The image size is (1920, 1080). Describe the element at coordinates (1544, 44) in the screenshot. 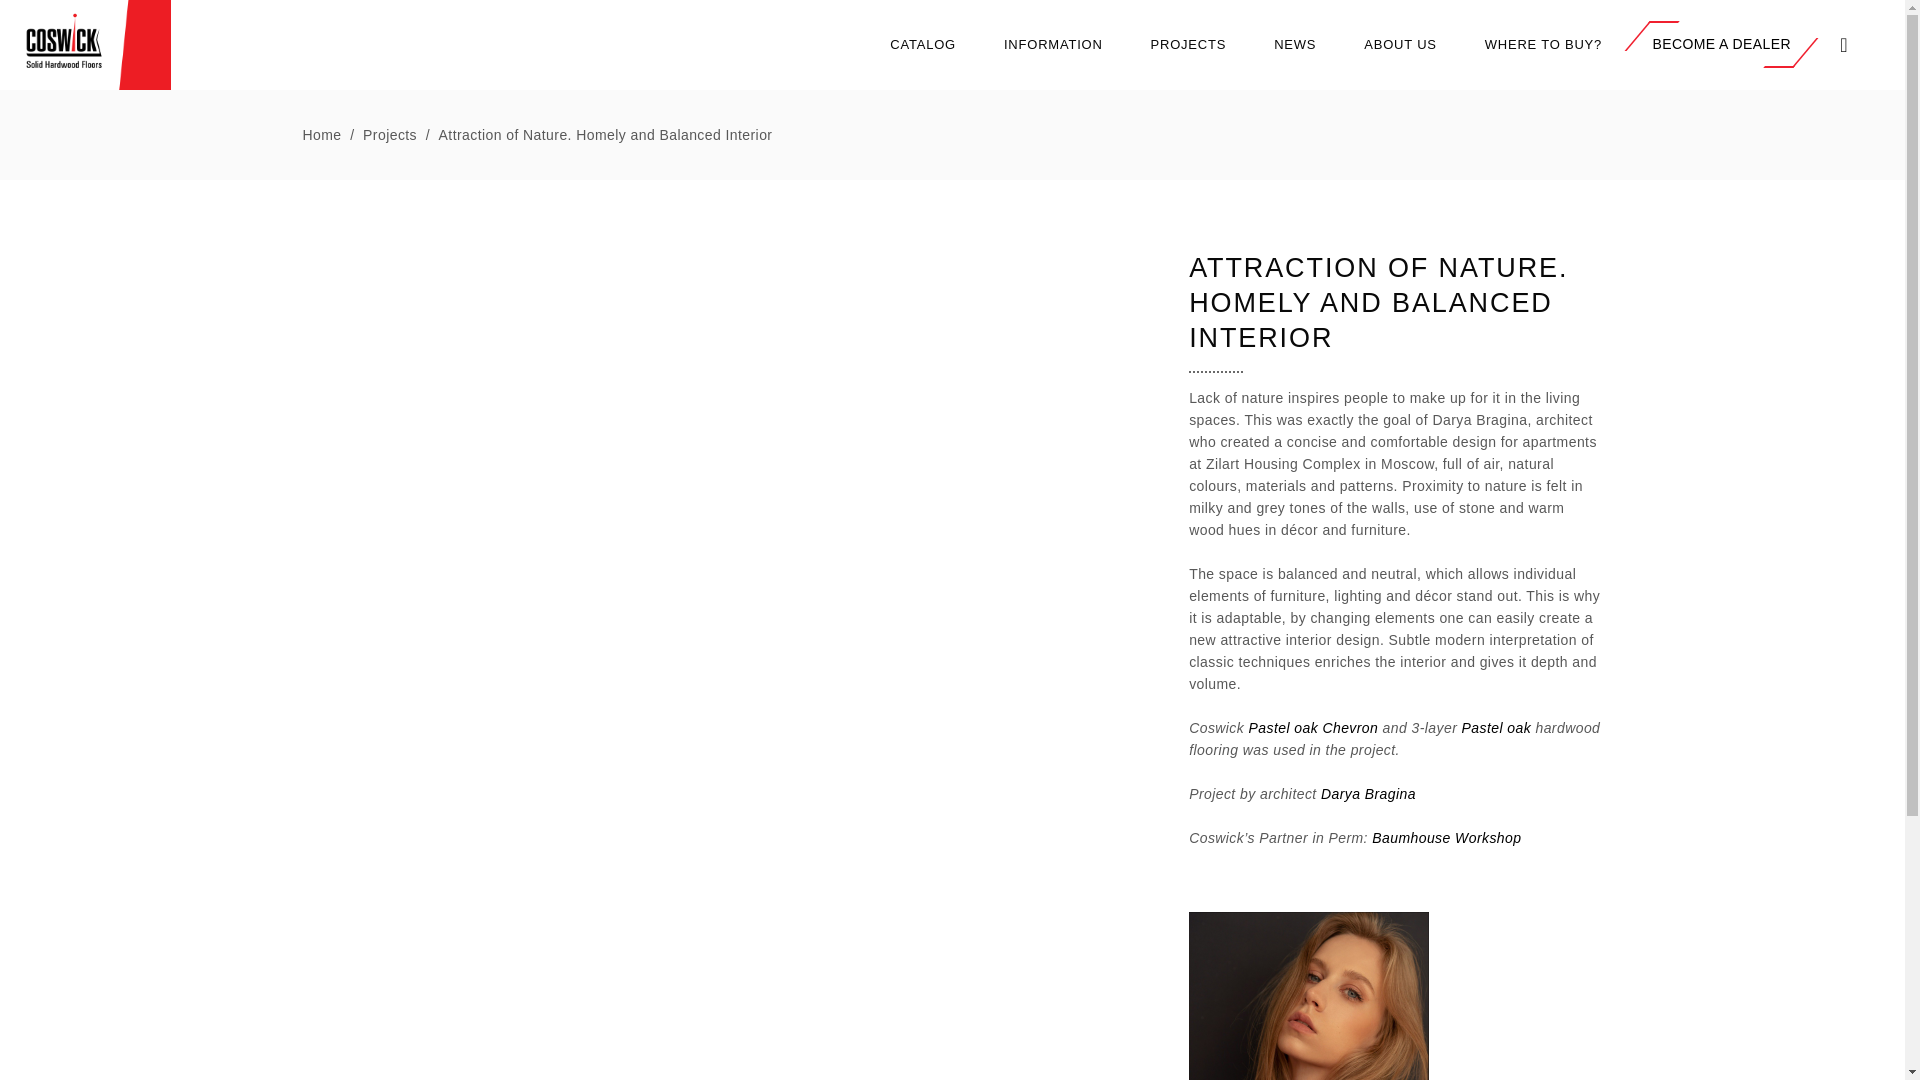

I see `WHERE TO BUY?` at that location.